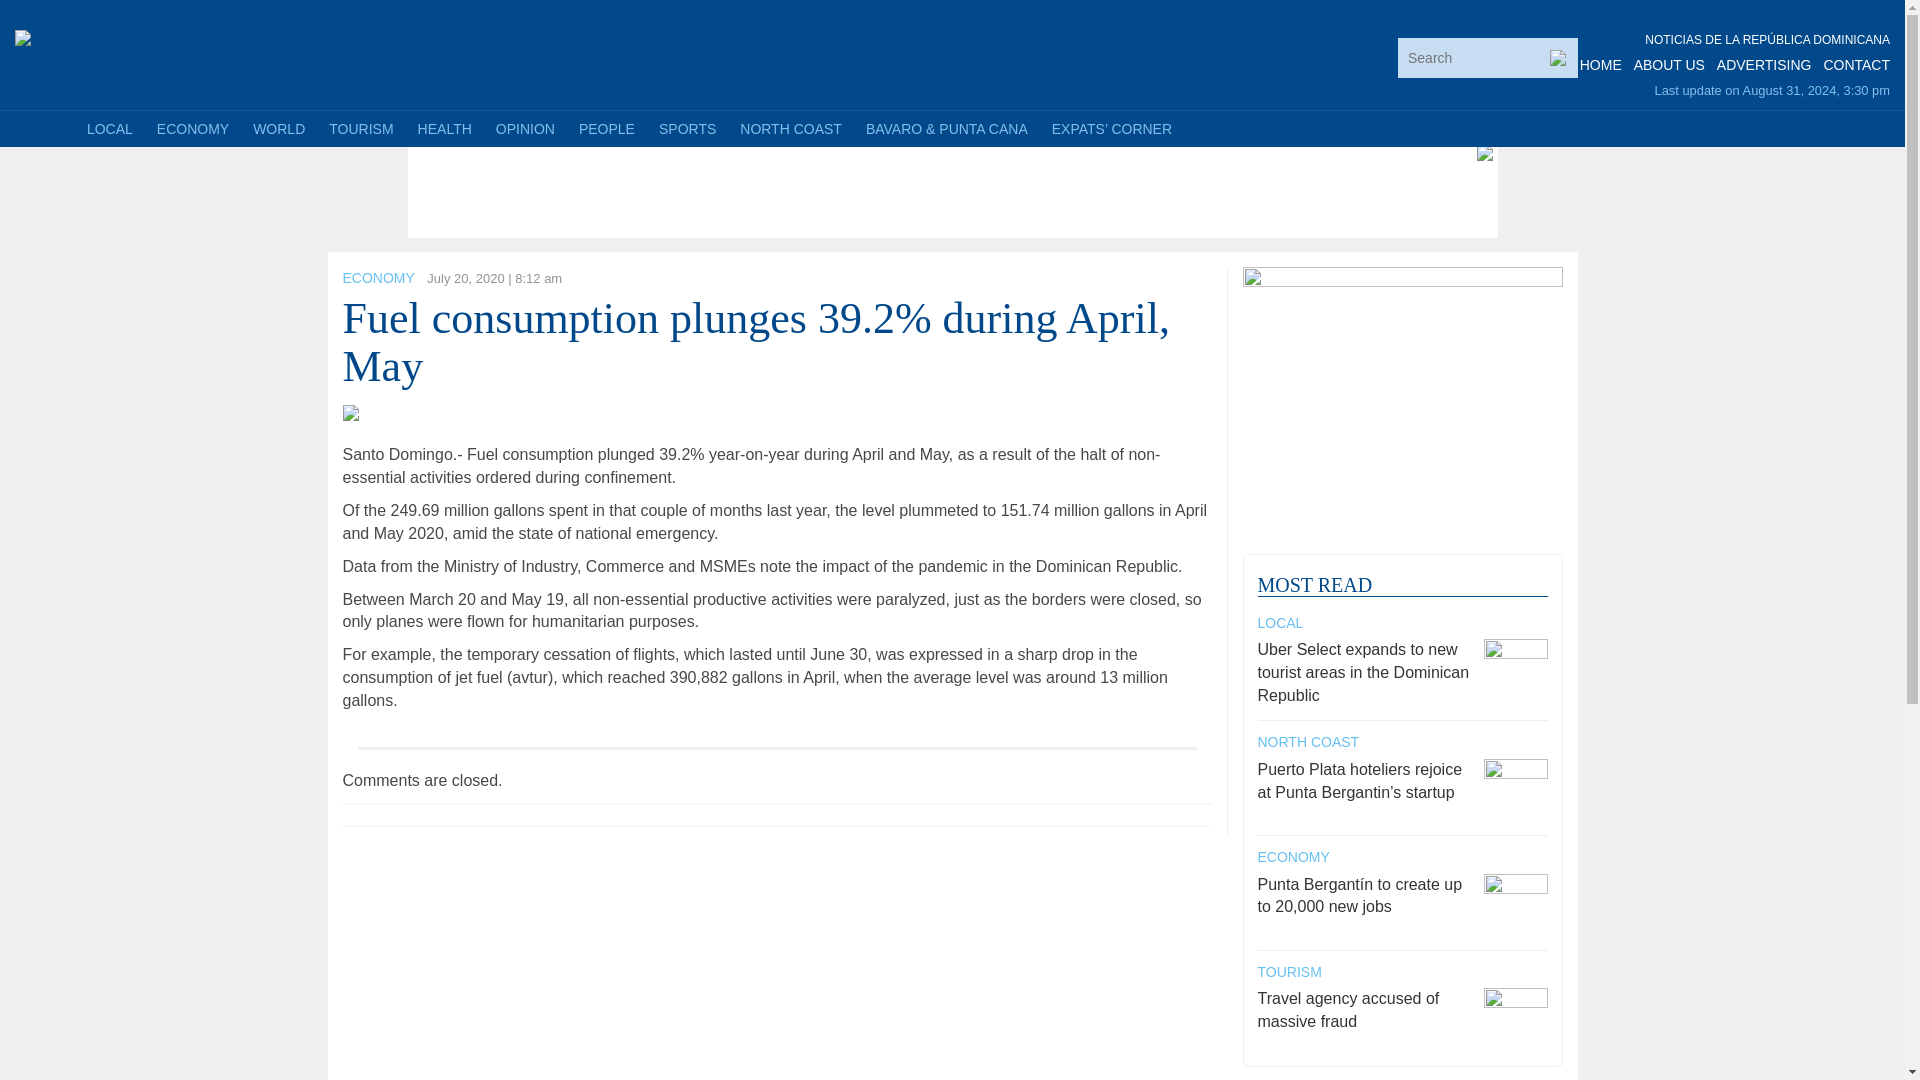 The height and width of the screenshot is (1080, 1920). Describe the element at coordinates (110, 128) in the screenshot. I see `LOCAL` at that location.